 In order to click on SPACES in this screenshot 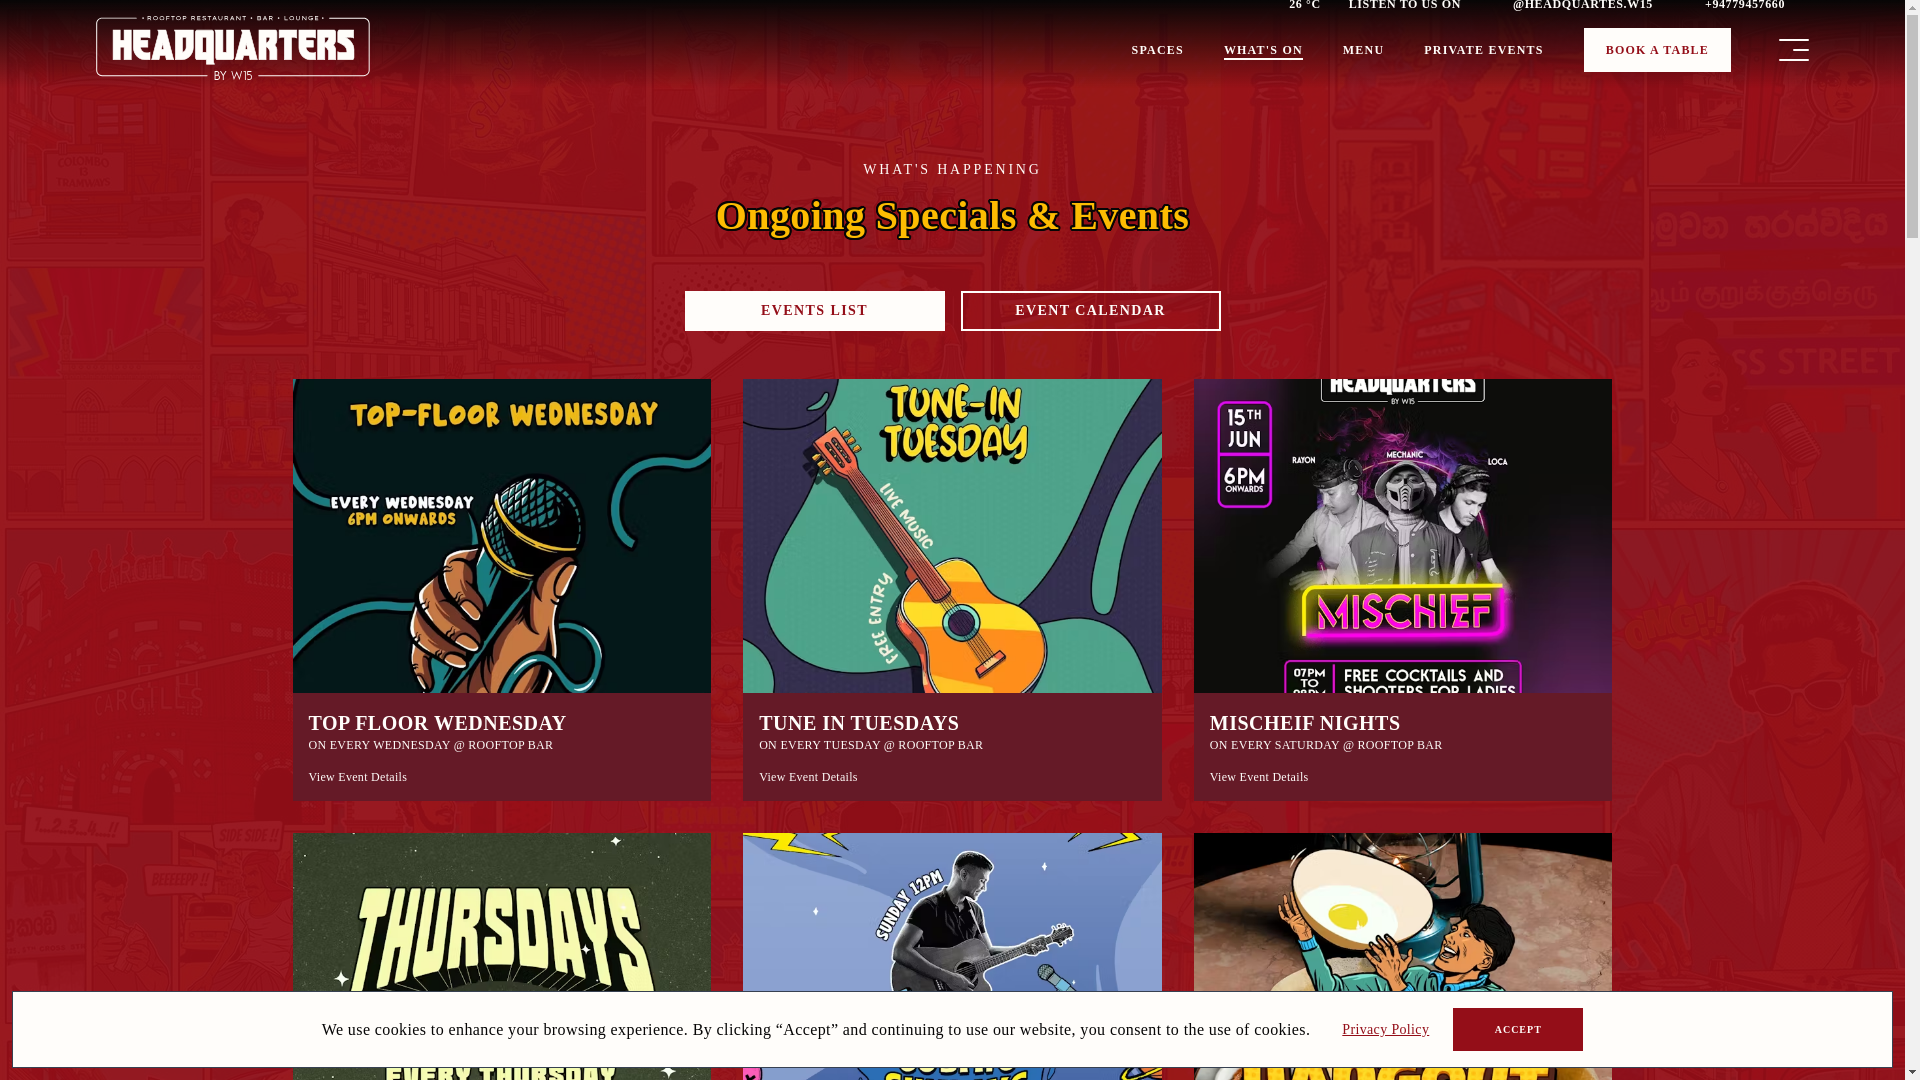, I will do `click(1158, 50)`.